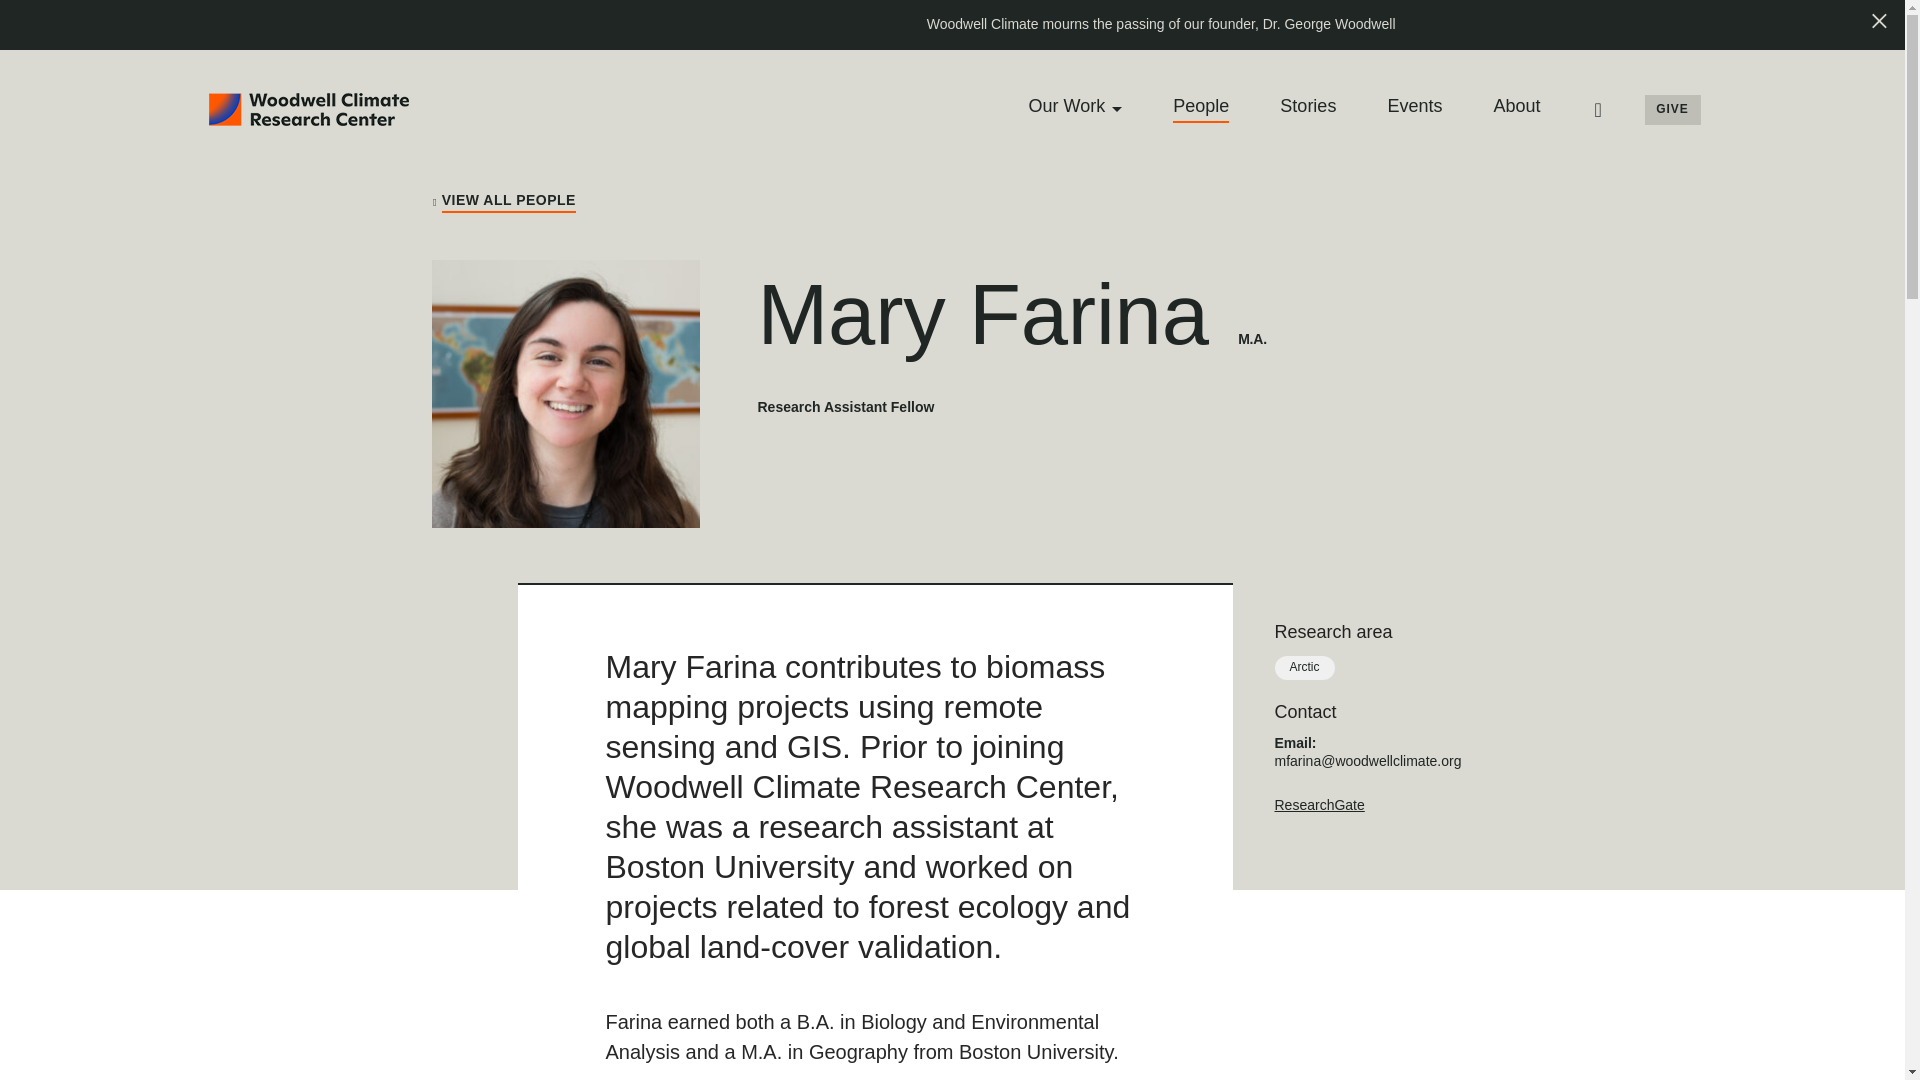  What do you see at coordinates (1200, 106) in the screenshot?
I see `People` at bounding box center [1200, 106].